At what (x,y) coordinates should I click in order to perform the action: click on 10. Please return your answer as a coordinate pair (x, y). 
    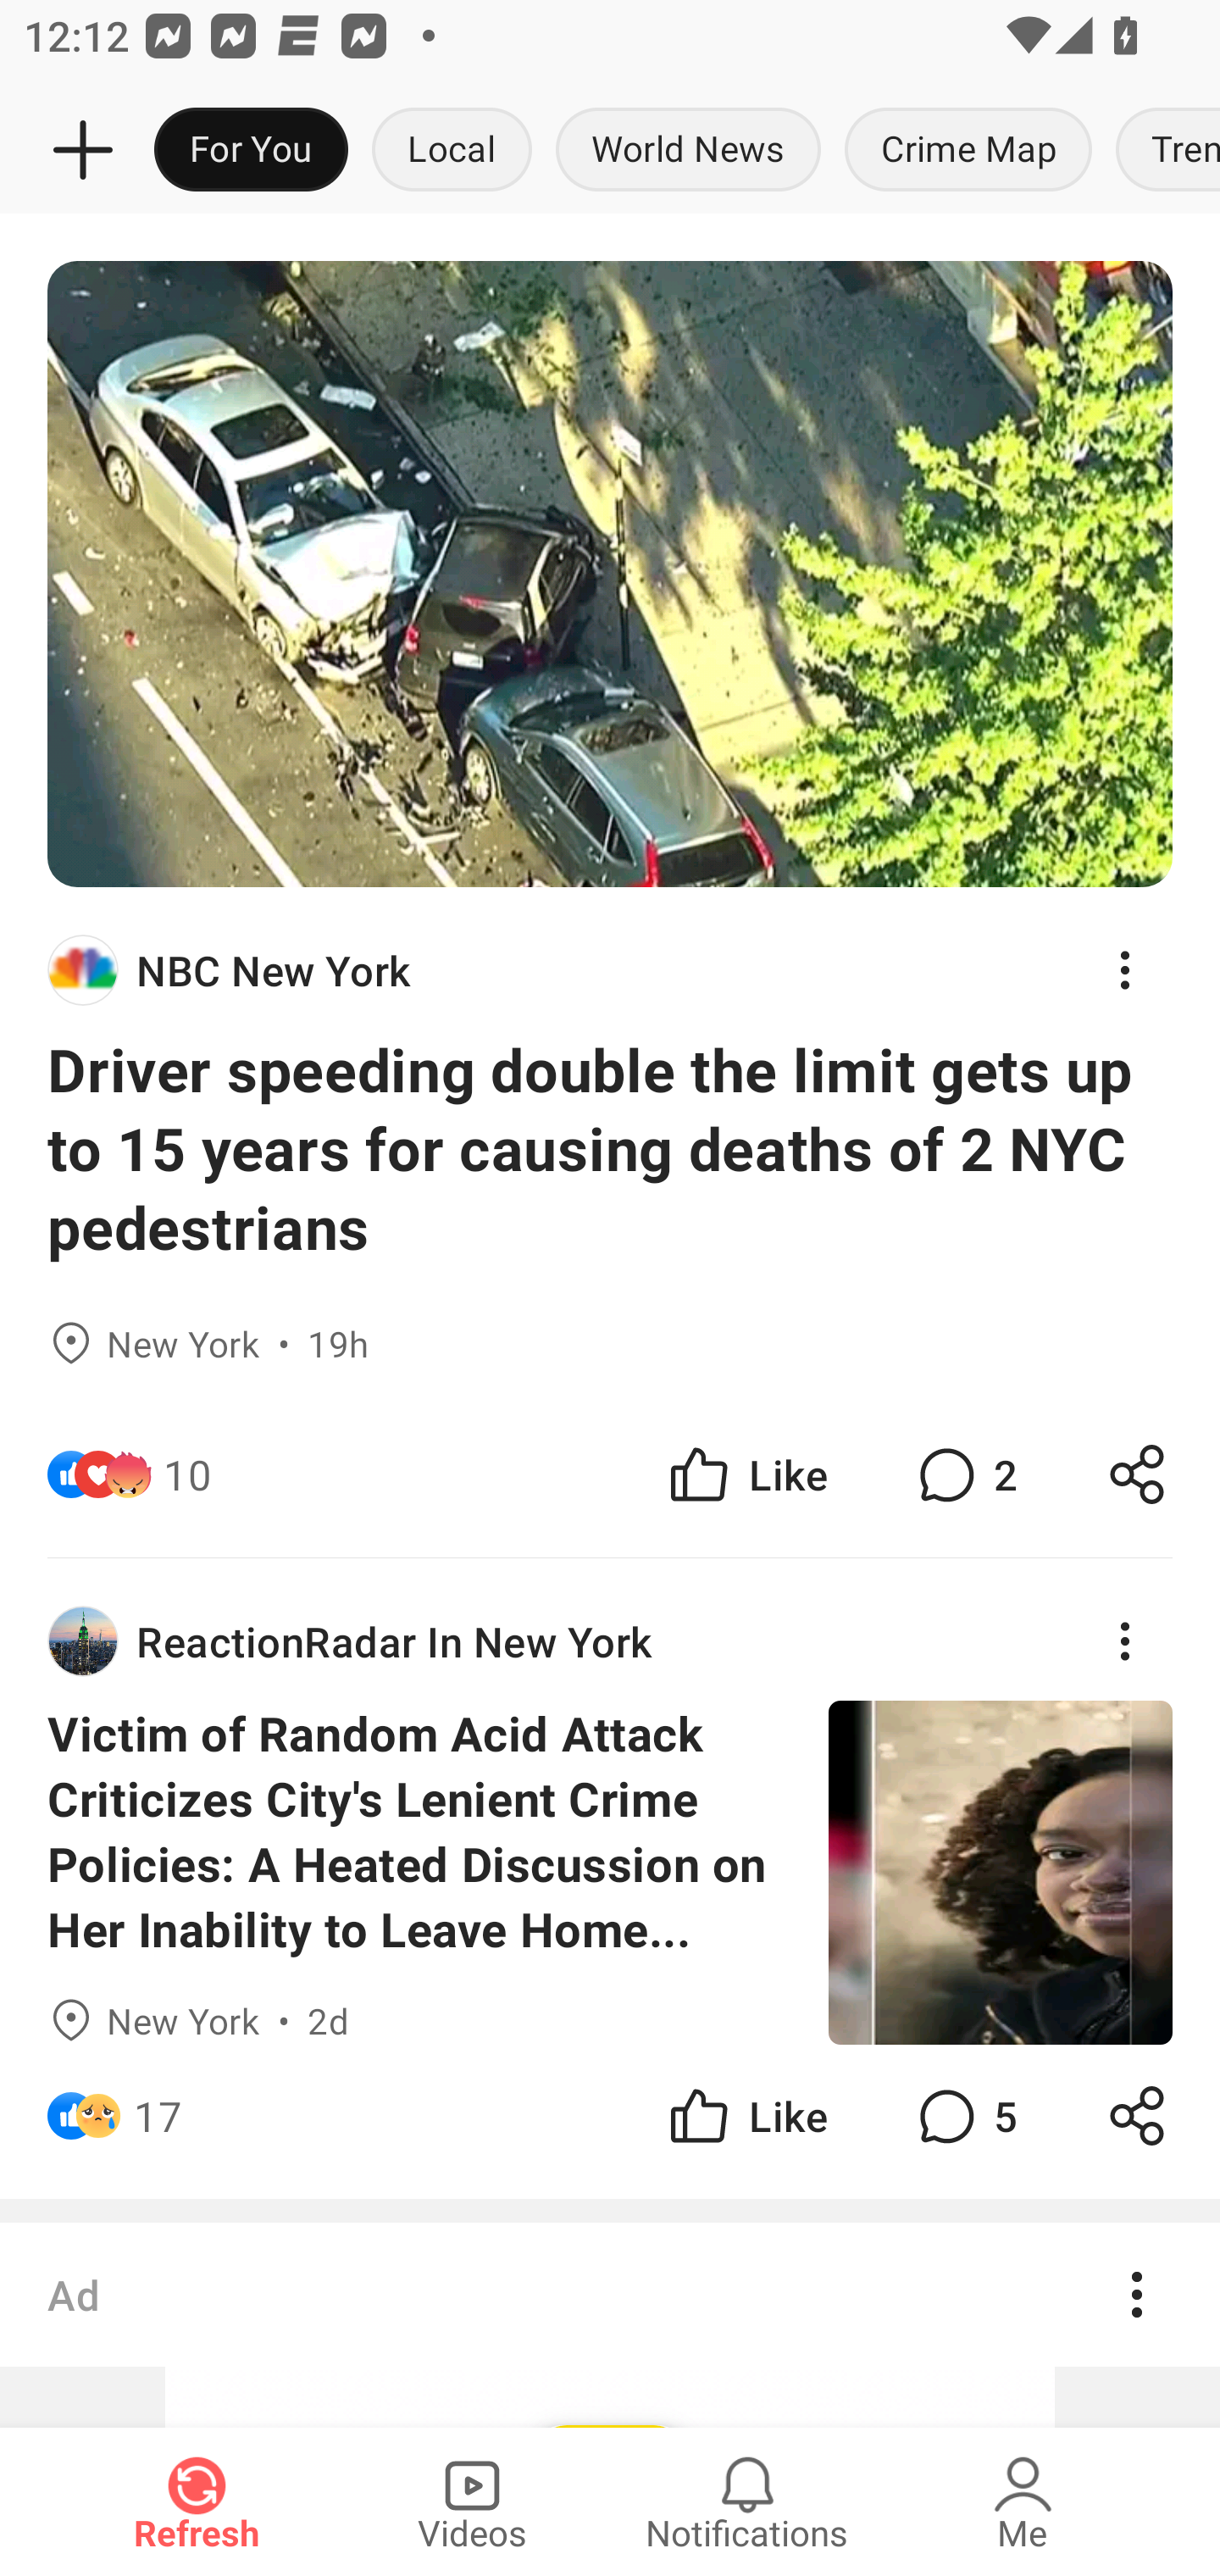
    Looking at the image, I should click on (187, 1474).